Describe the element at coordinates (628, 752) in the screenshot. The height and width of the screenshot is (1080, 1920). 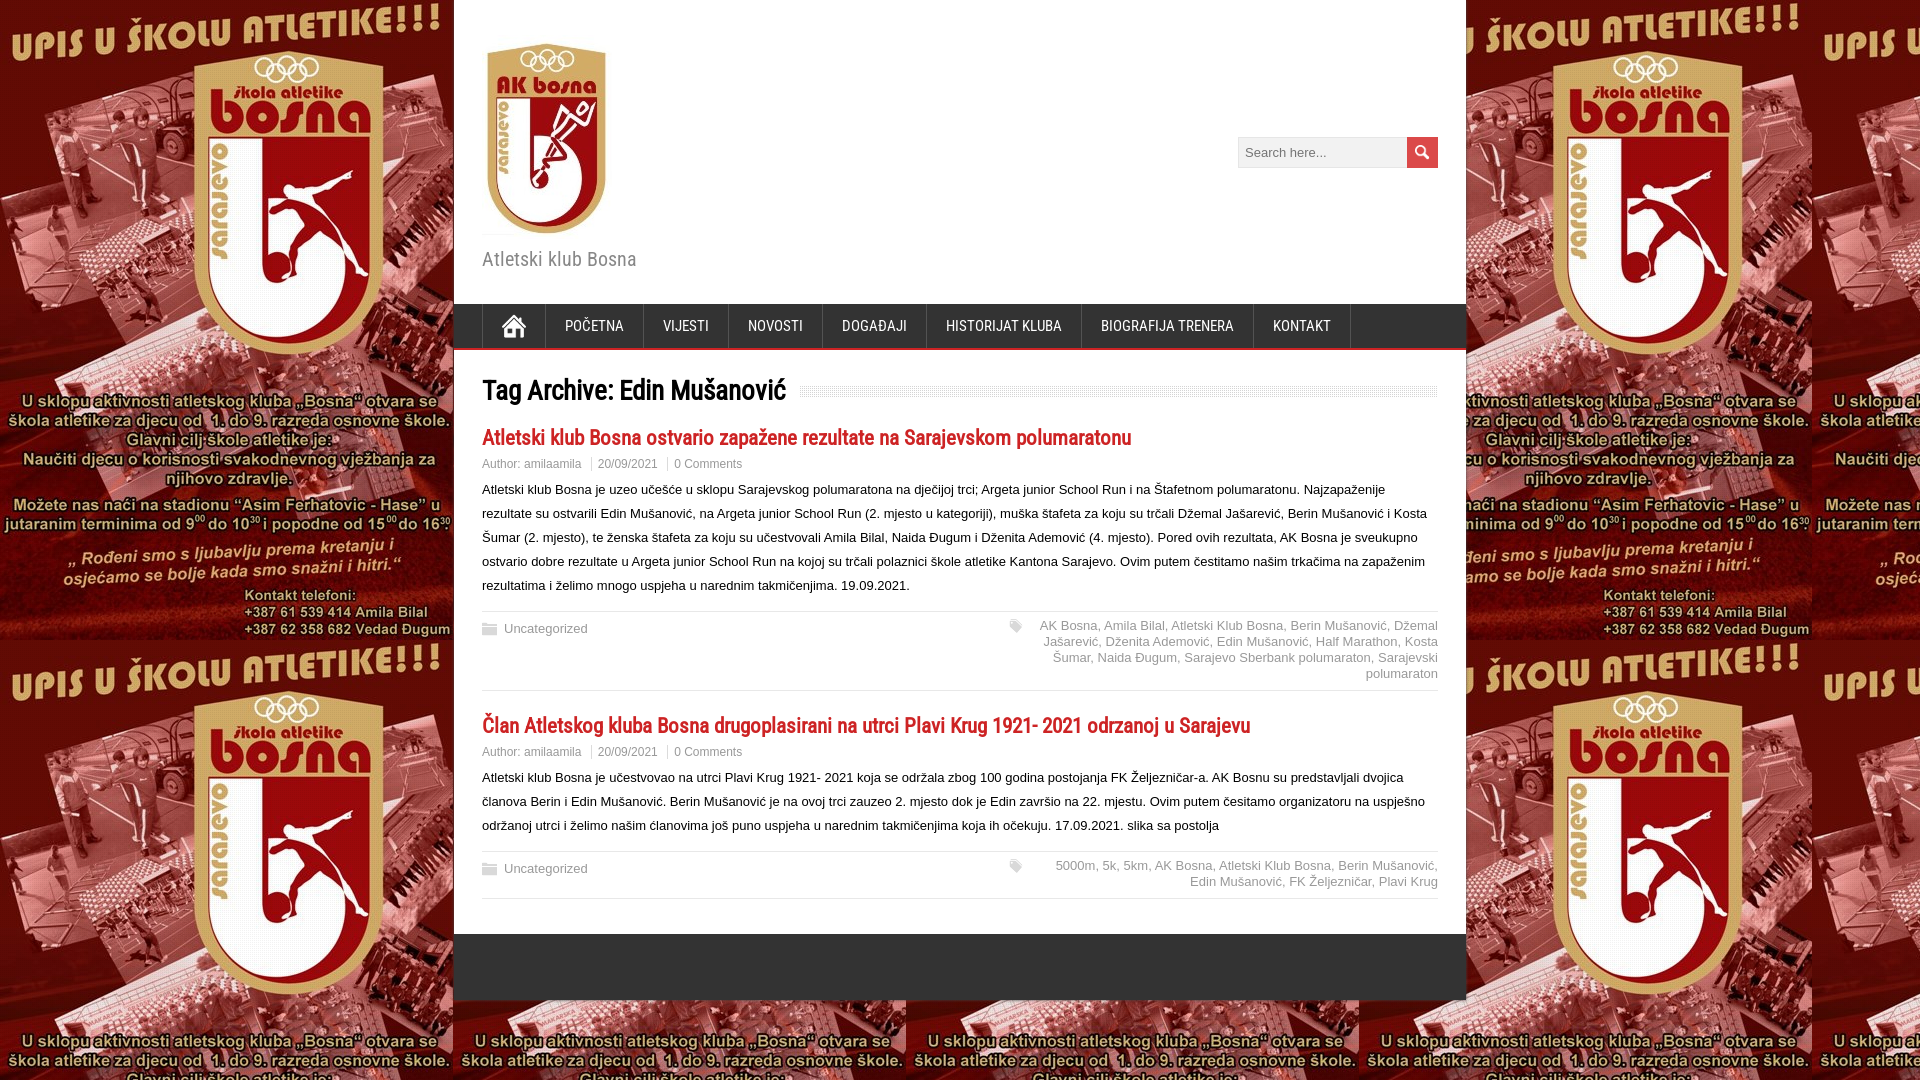
I see `20/09/2021` at that location.